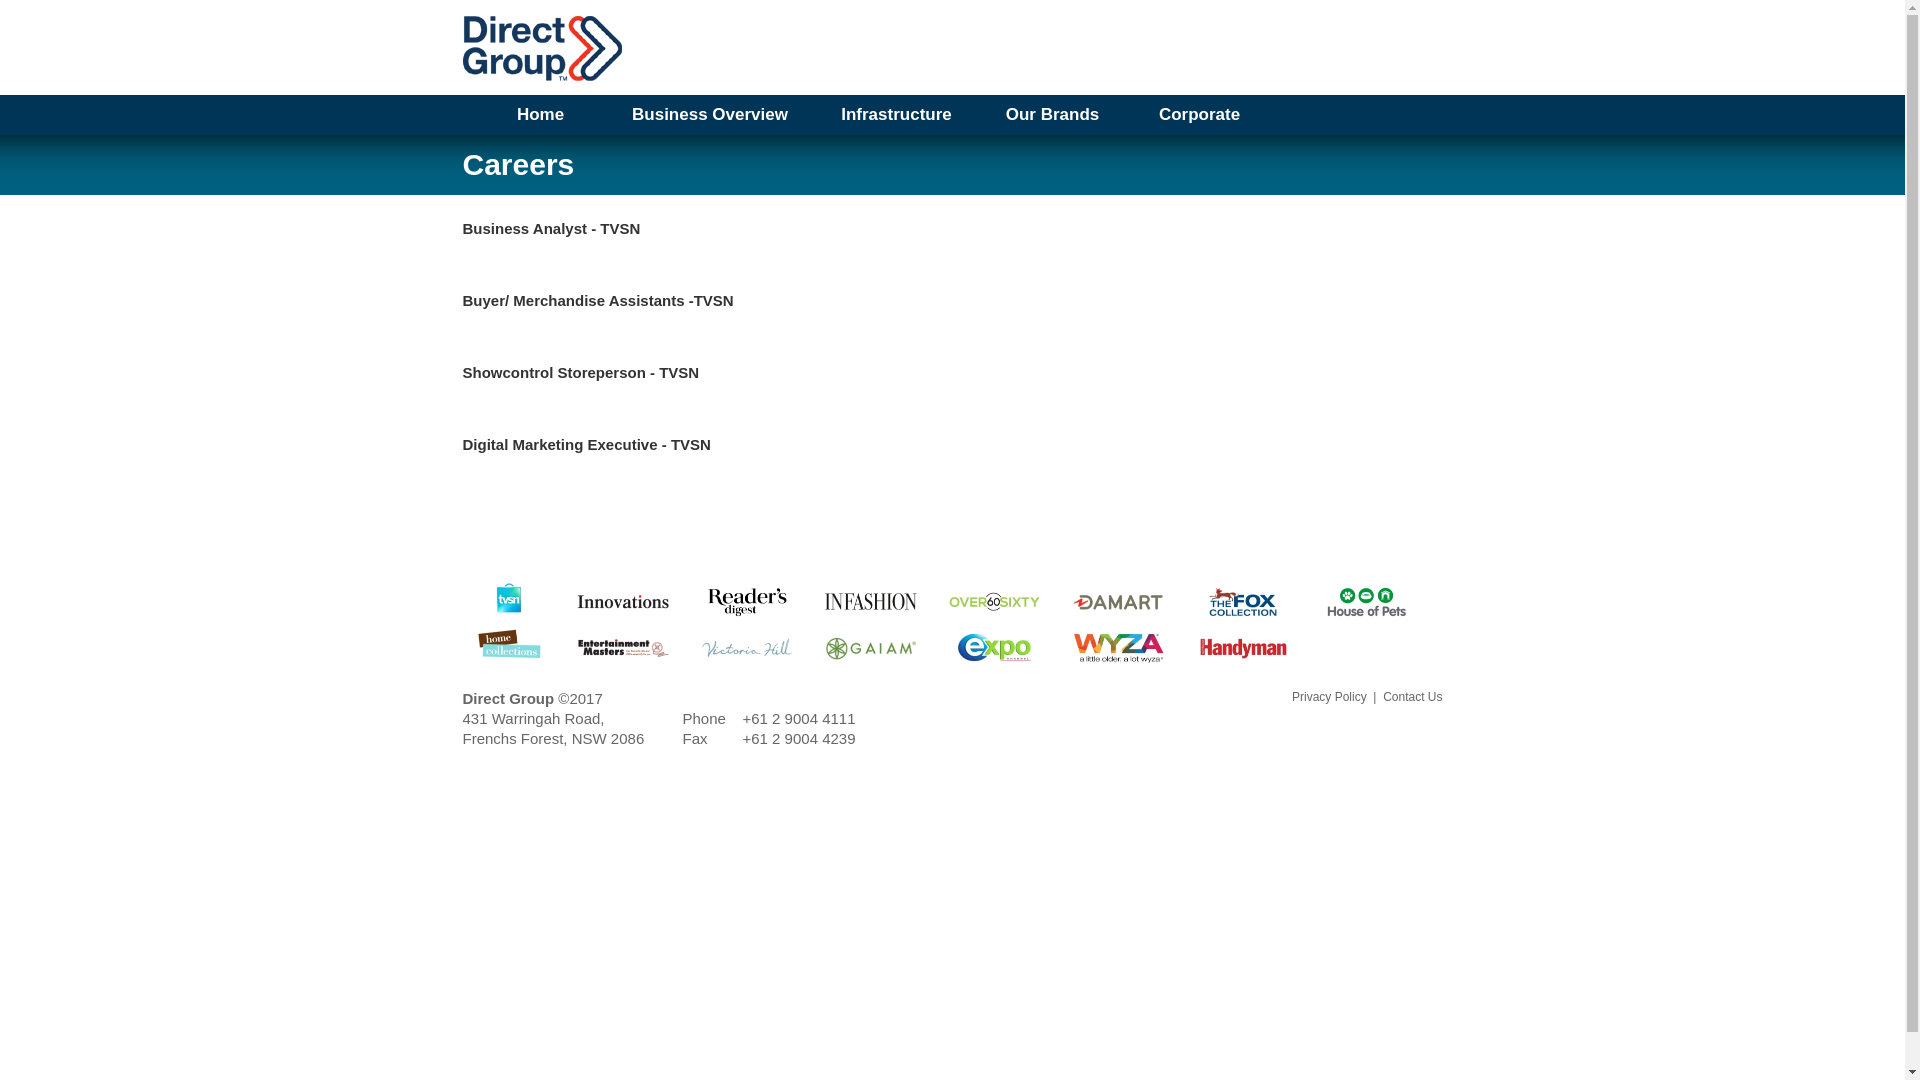  Describe the element at coordinates (1052, 115) in the screenshot. I see `Our Brands` at that location.